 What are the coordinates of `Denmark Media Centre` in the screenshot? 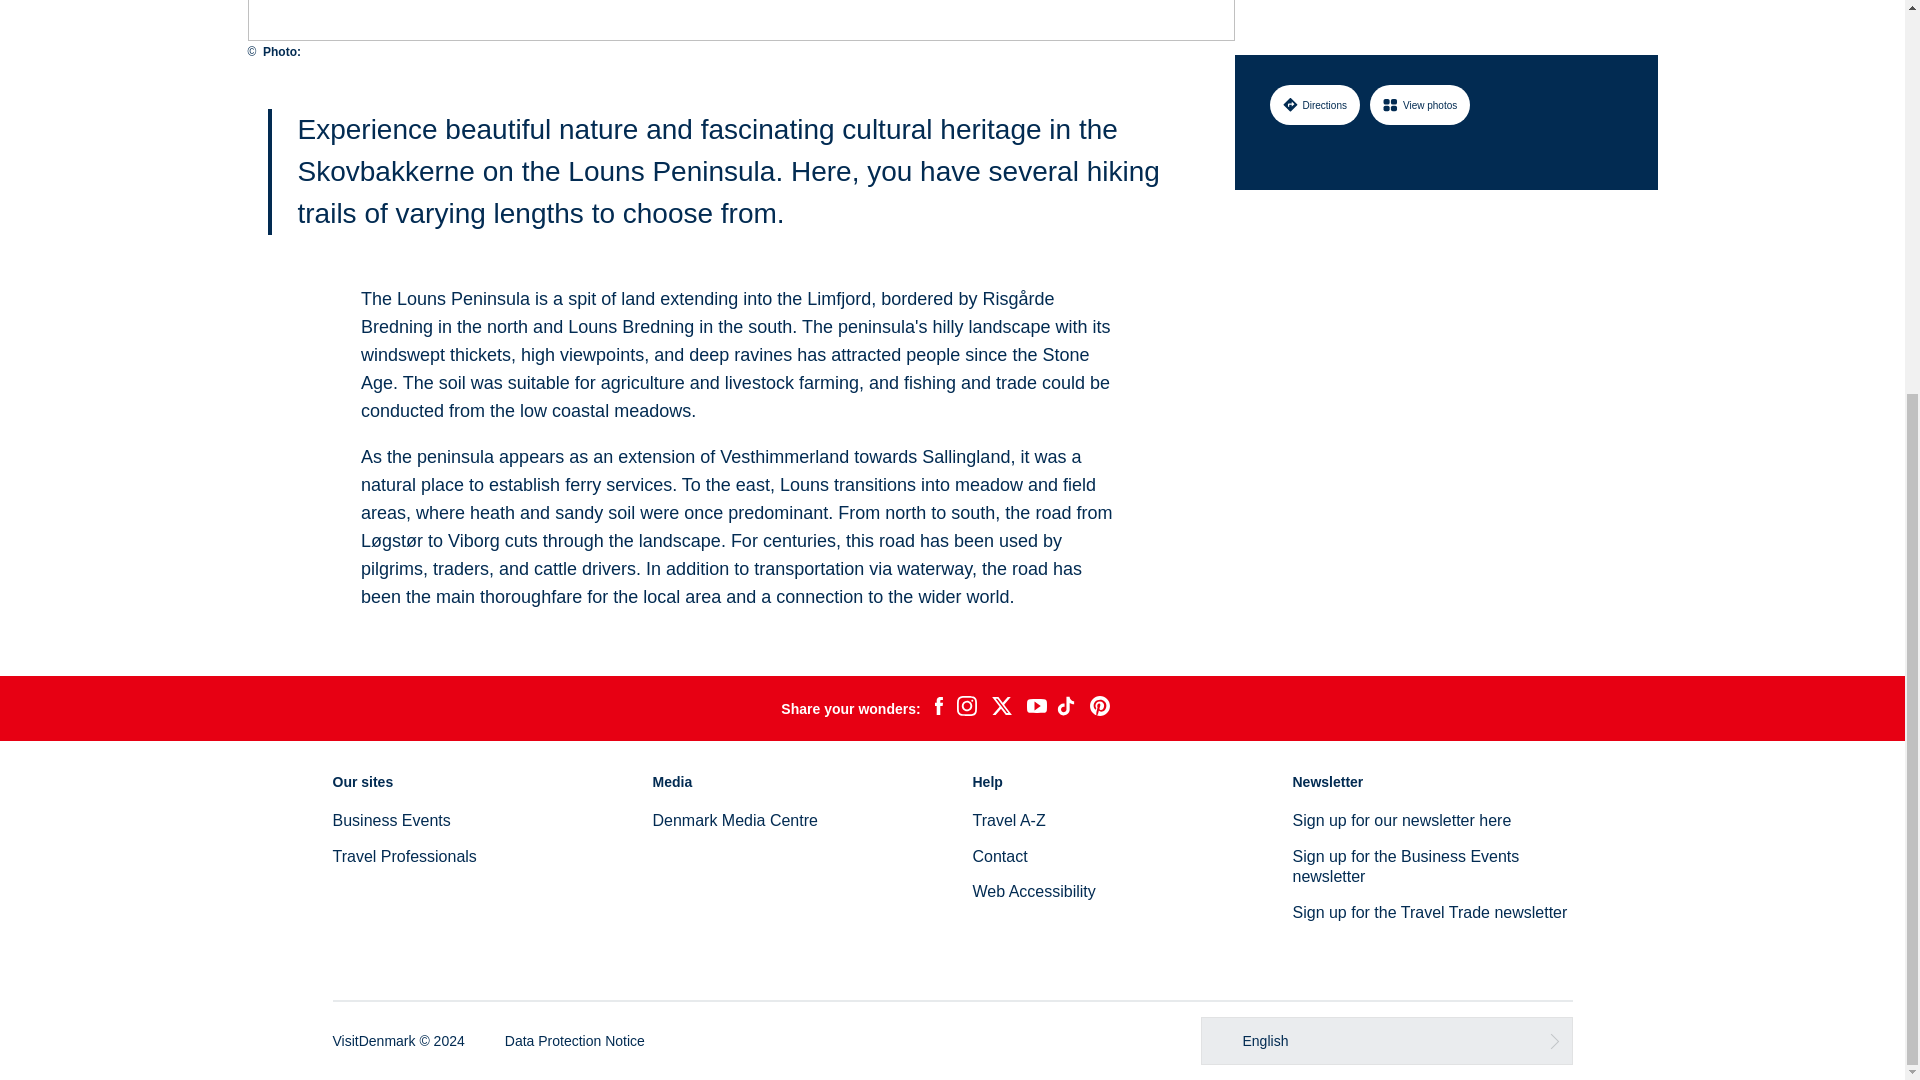 It's located at (734, 820).